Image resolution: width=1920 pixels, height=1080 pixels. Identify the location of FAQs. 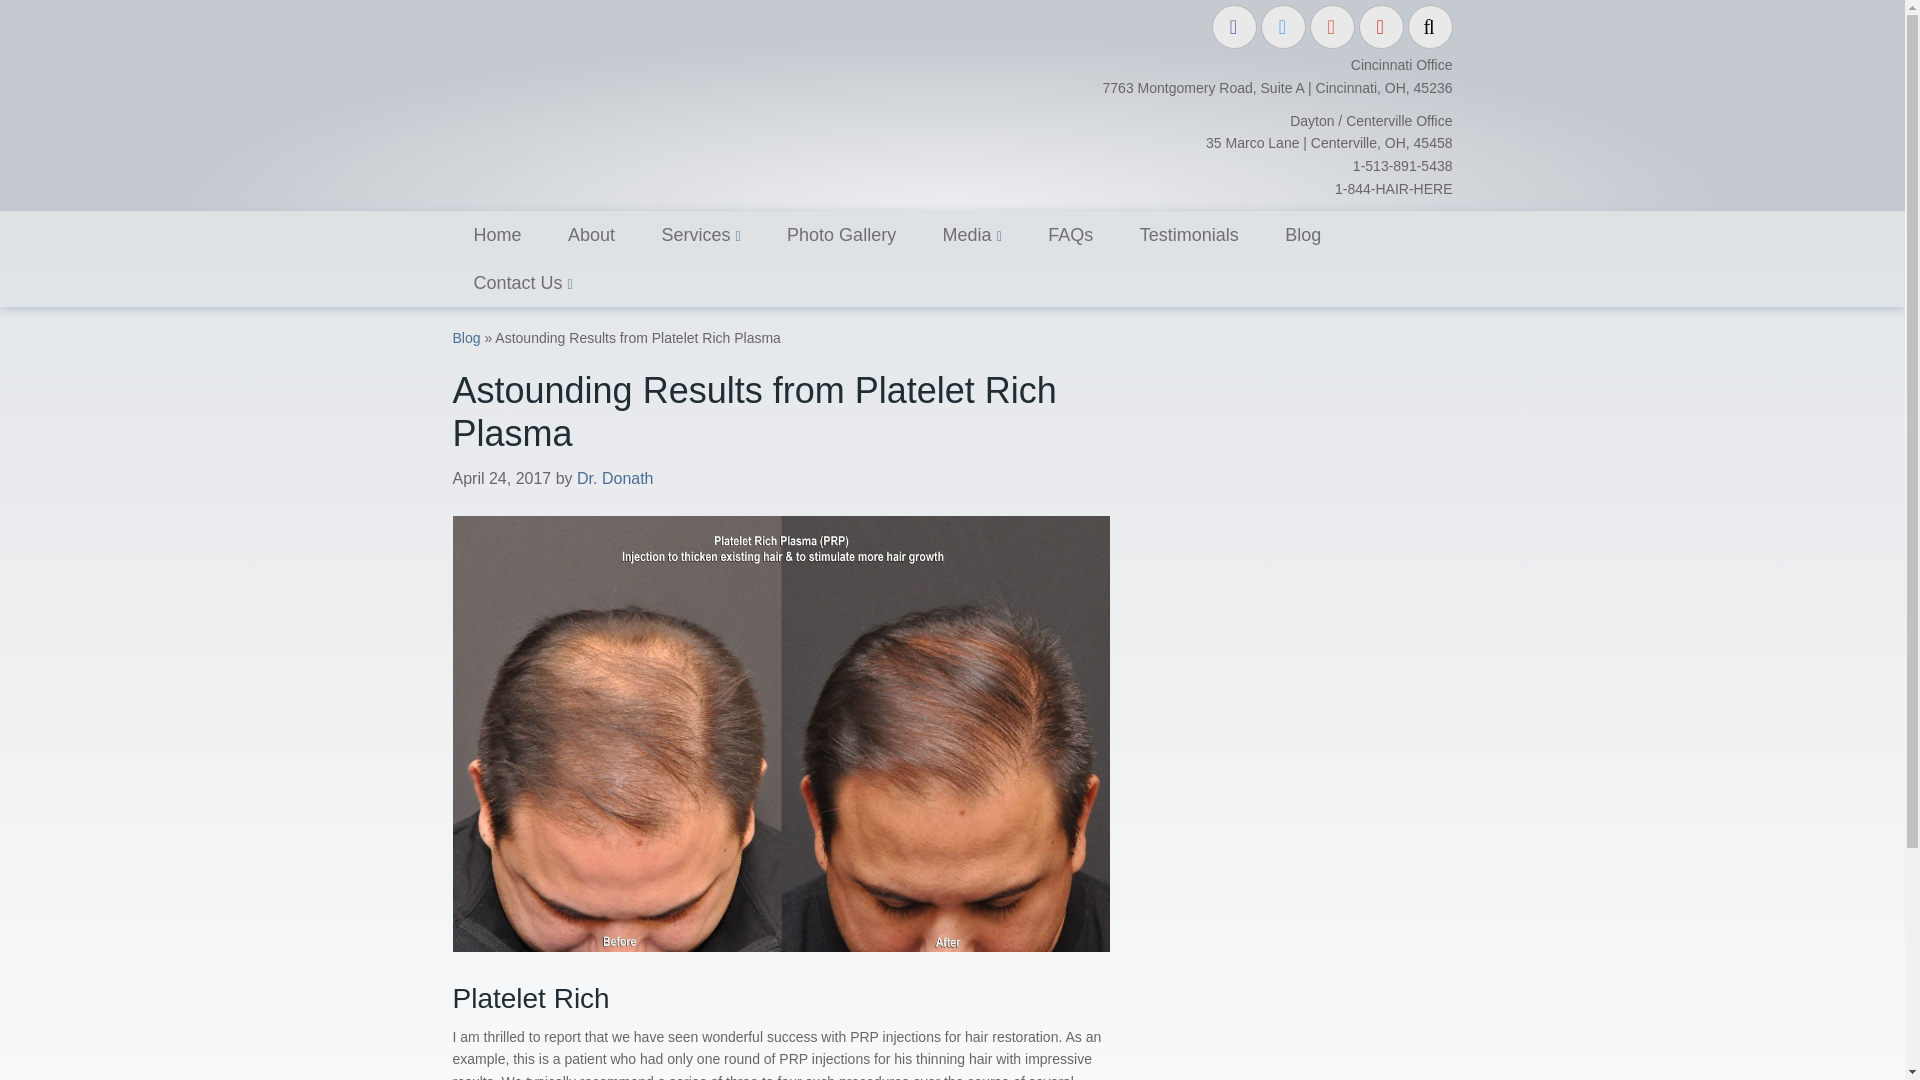
(1070, 234).